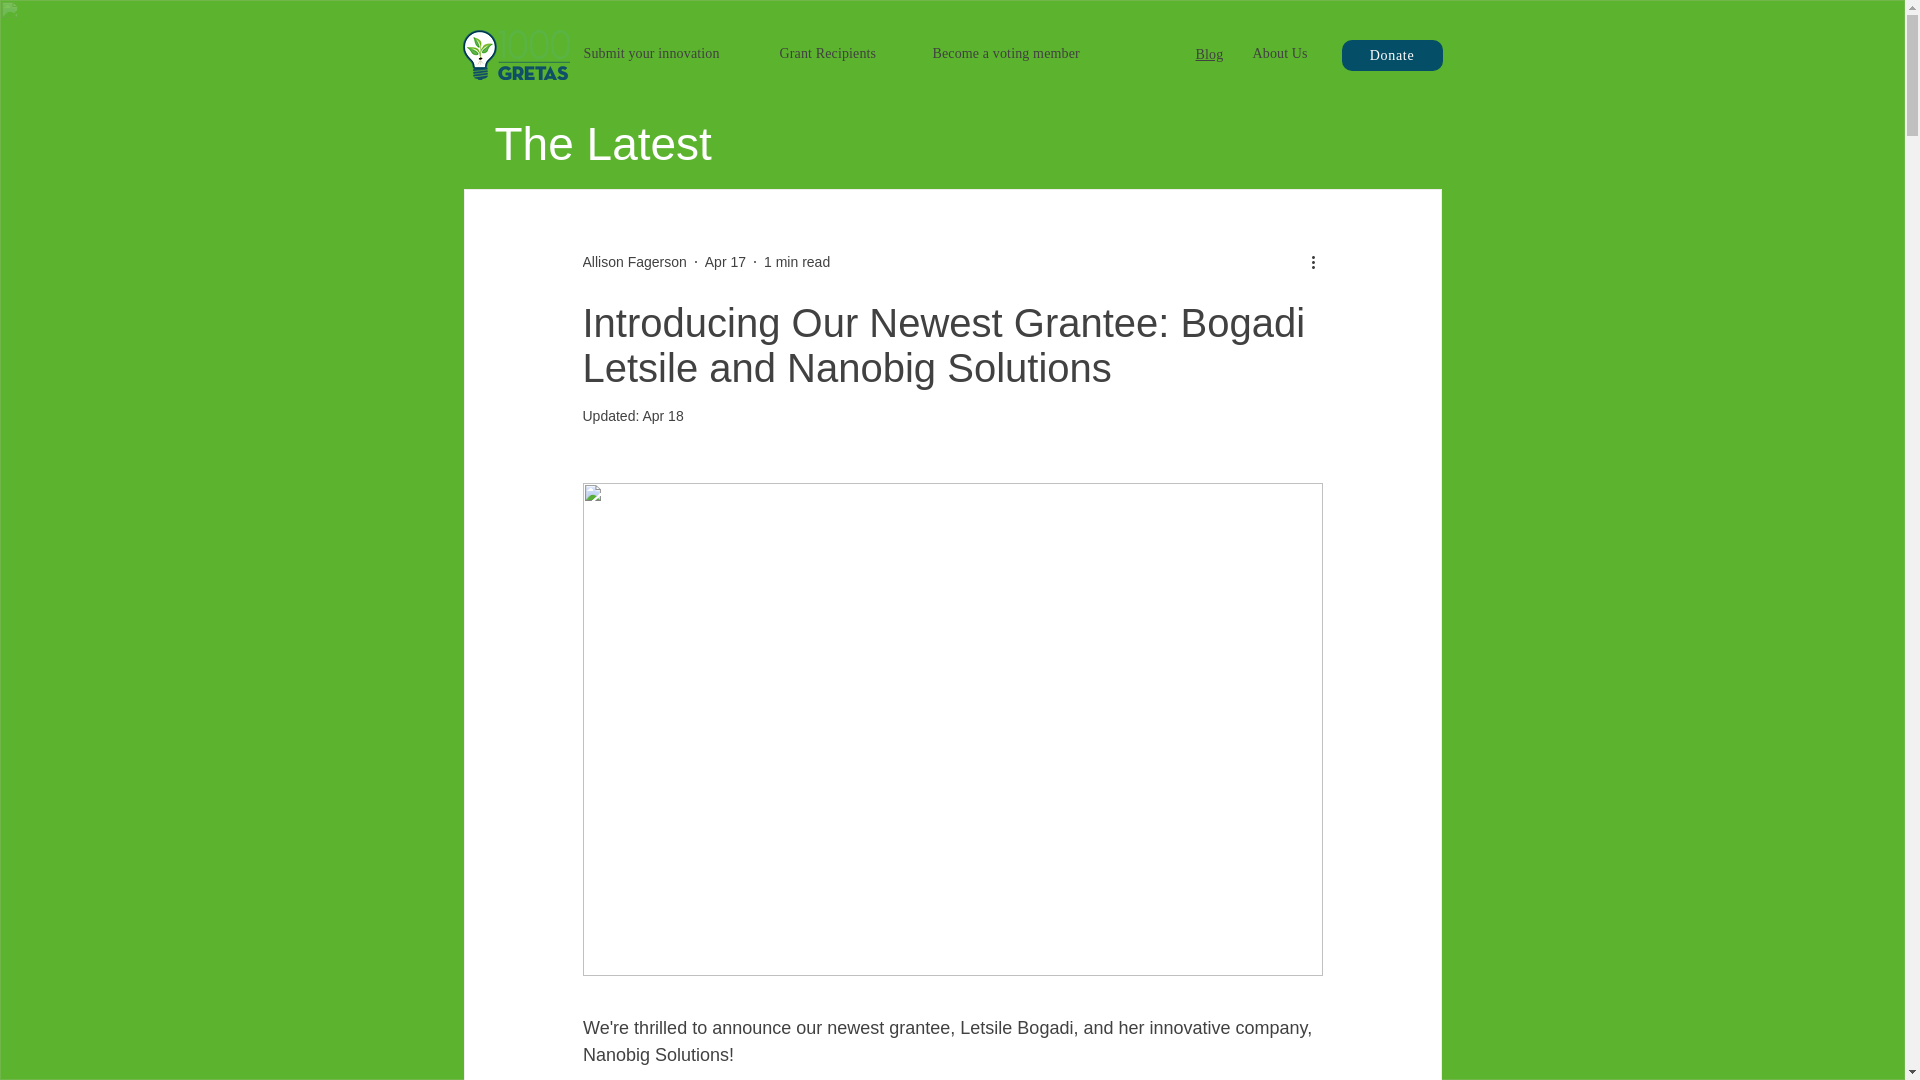 Image resolution: width=1920 pixels, height=1080 pixels. I want to click on Apr 17, so click(725, 262).